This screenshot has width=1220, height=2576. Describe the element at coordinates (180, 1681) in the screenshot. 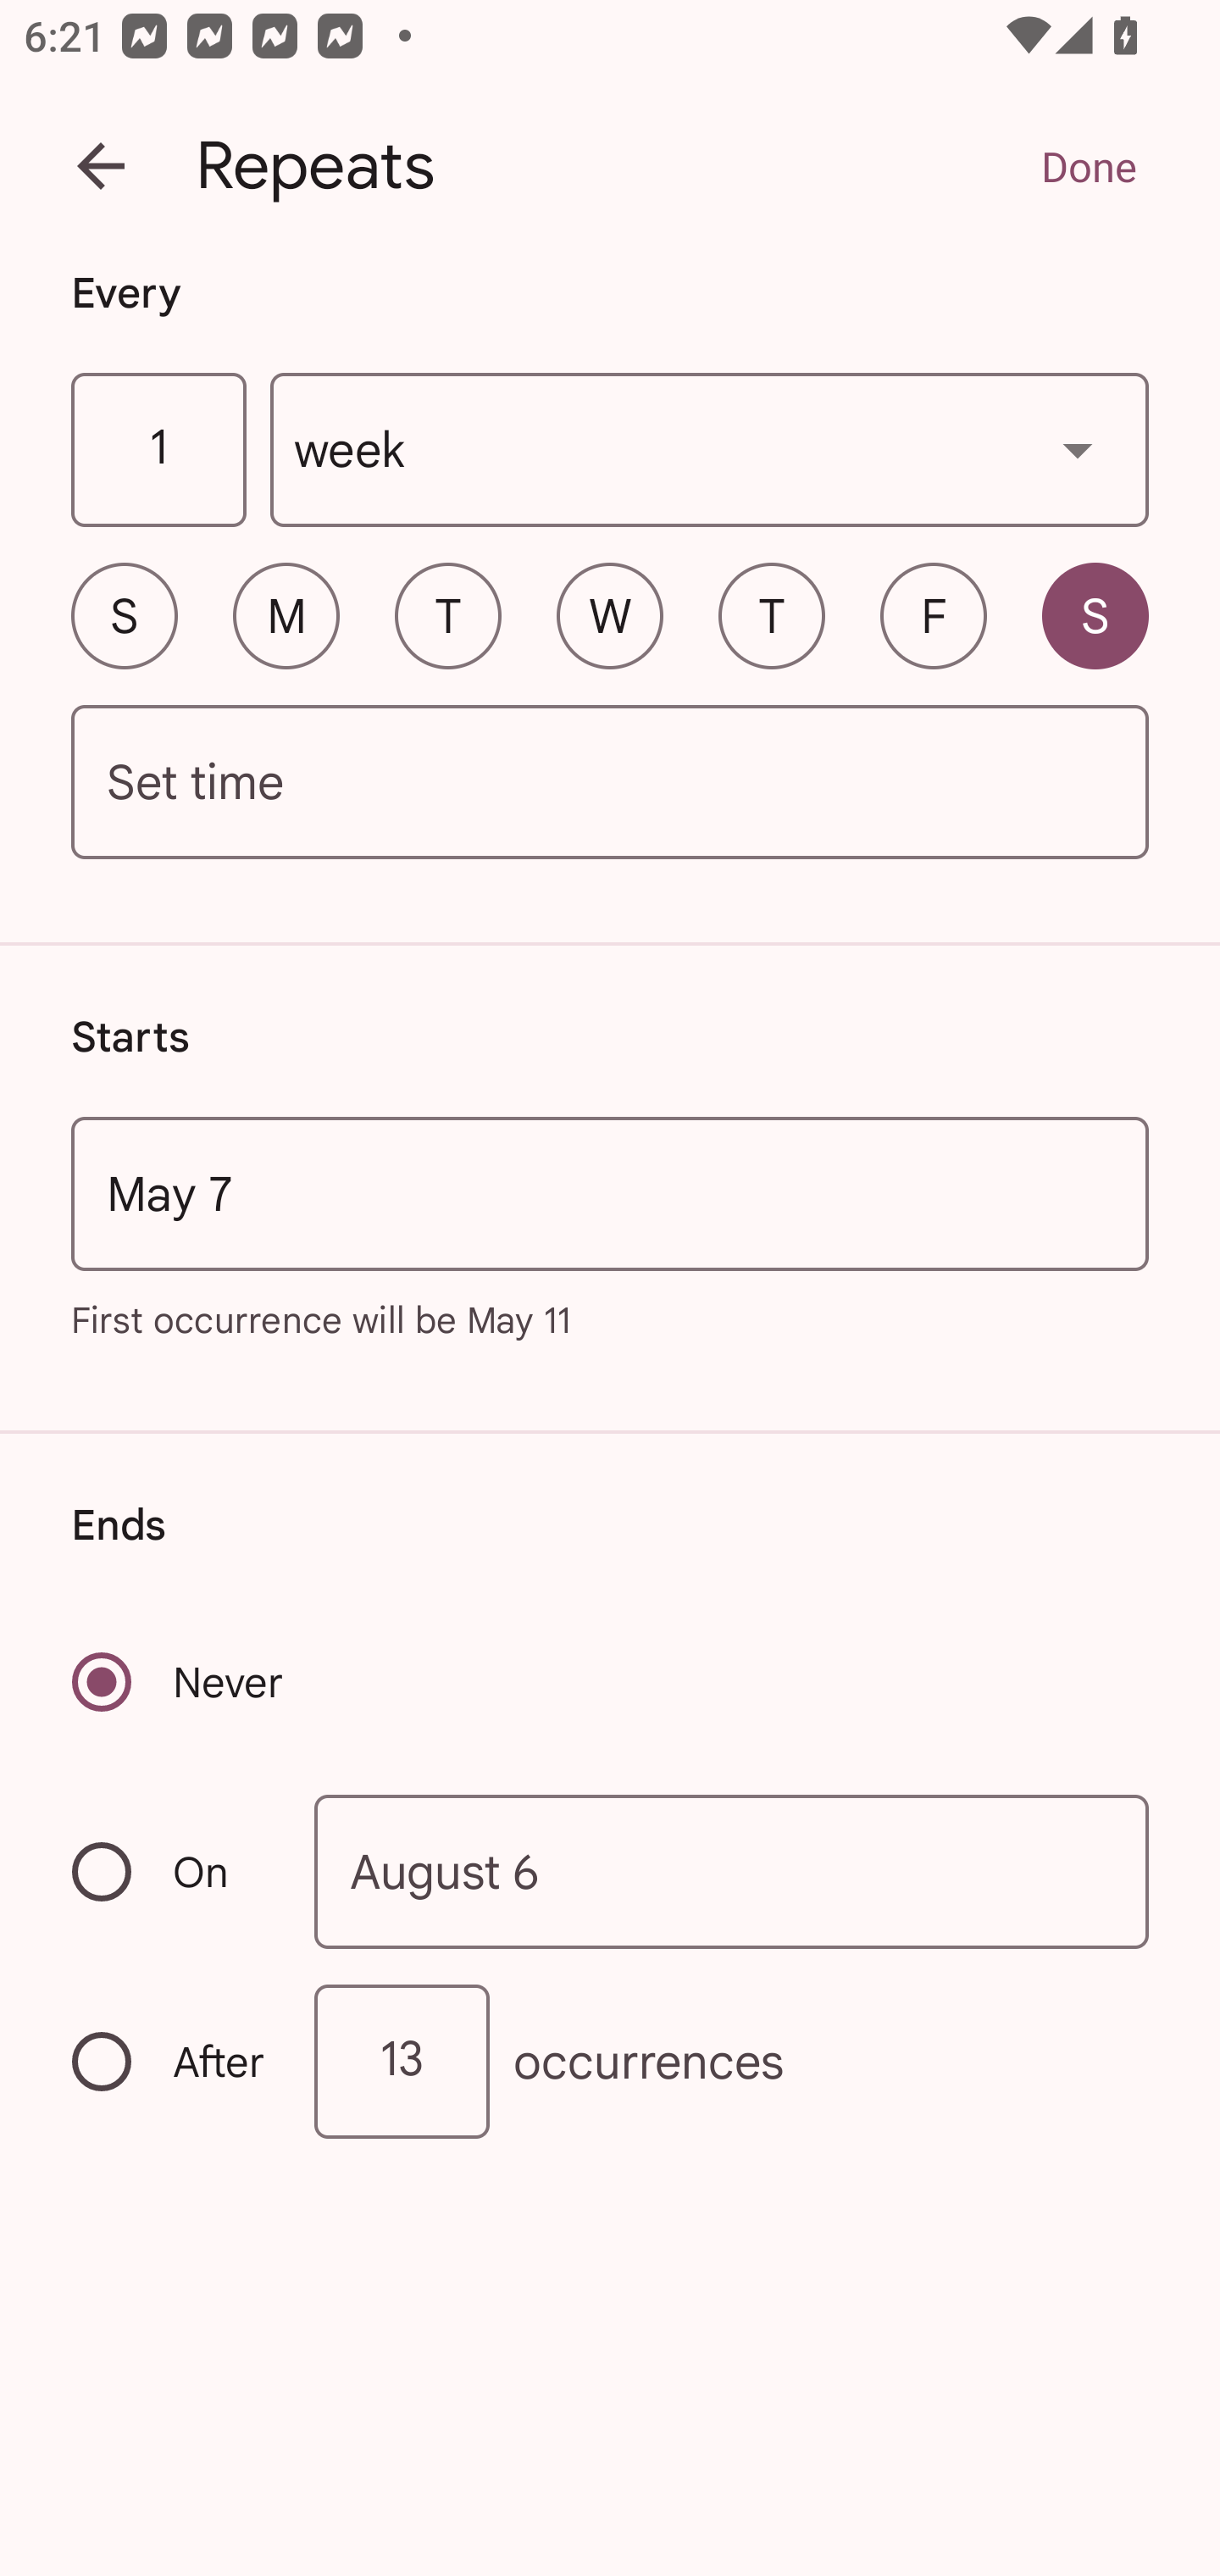

I see `Never Recurrence never ends` at that location.